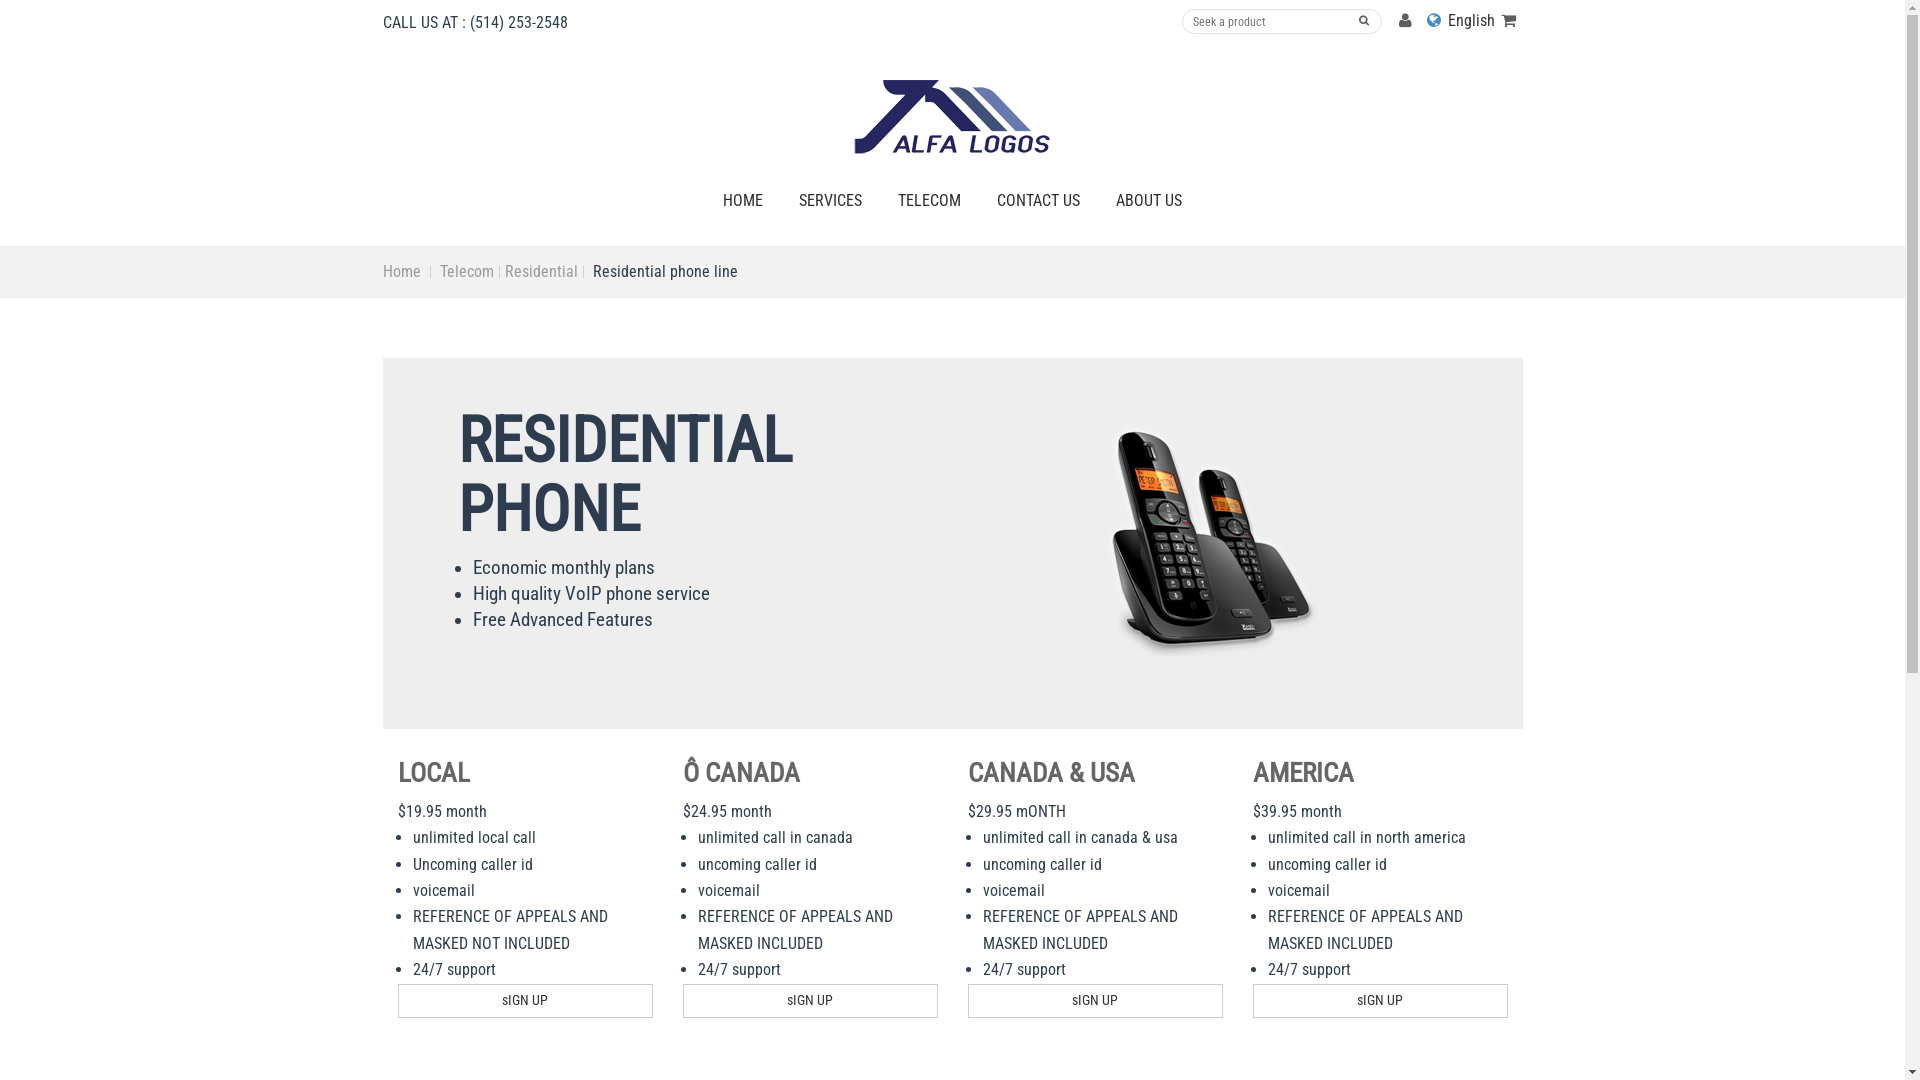  I want to click on Alfa Logos, so click(952, 118).